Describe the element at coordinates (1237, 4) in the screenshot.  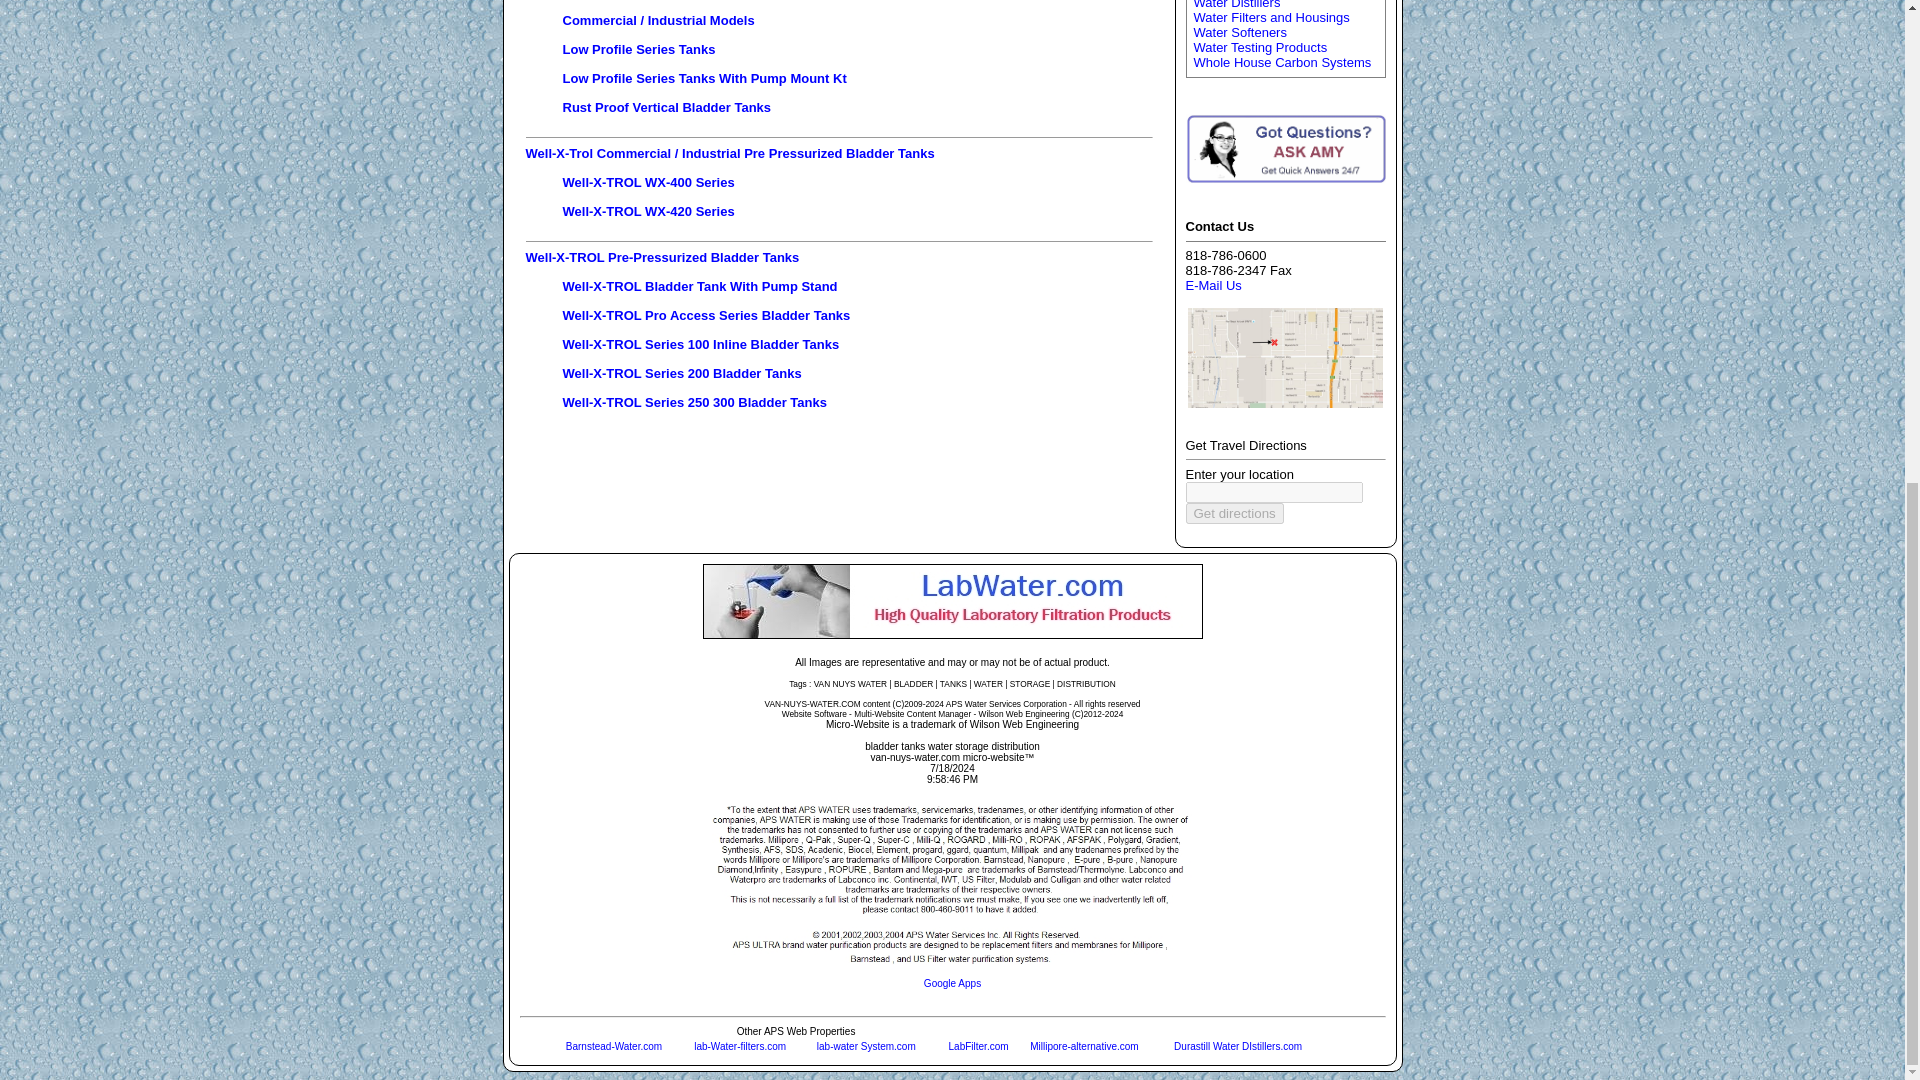
I see `Water Distillers` at that location.